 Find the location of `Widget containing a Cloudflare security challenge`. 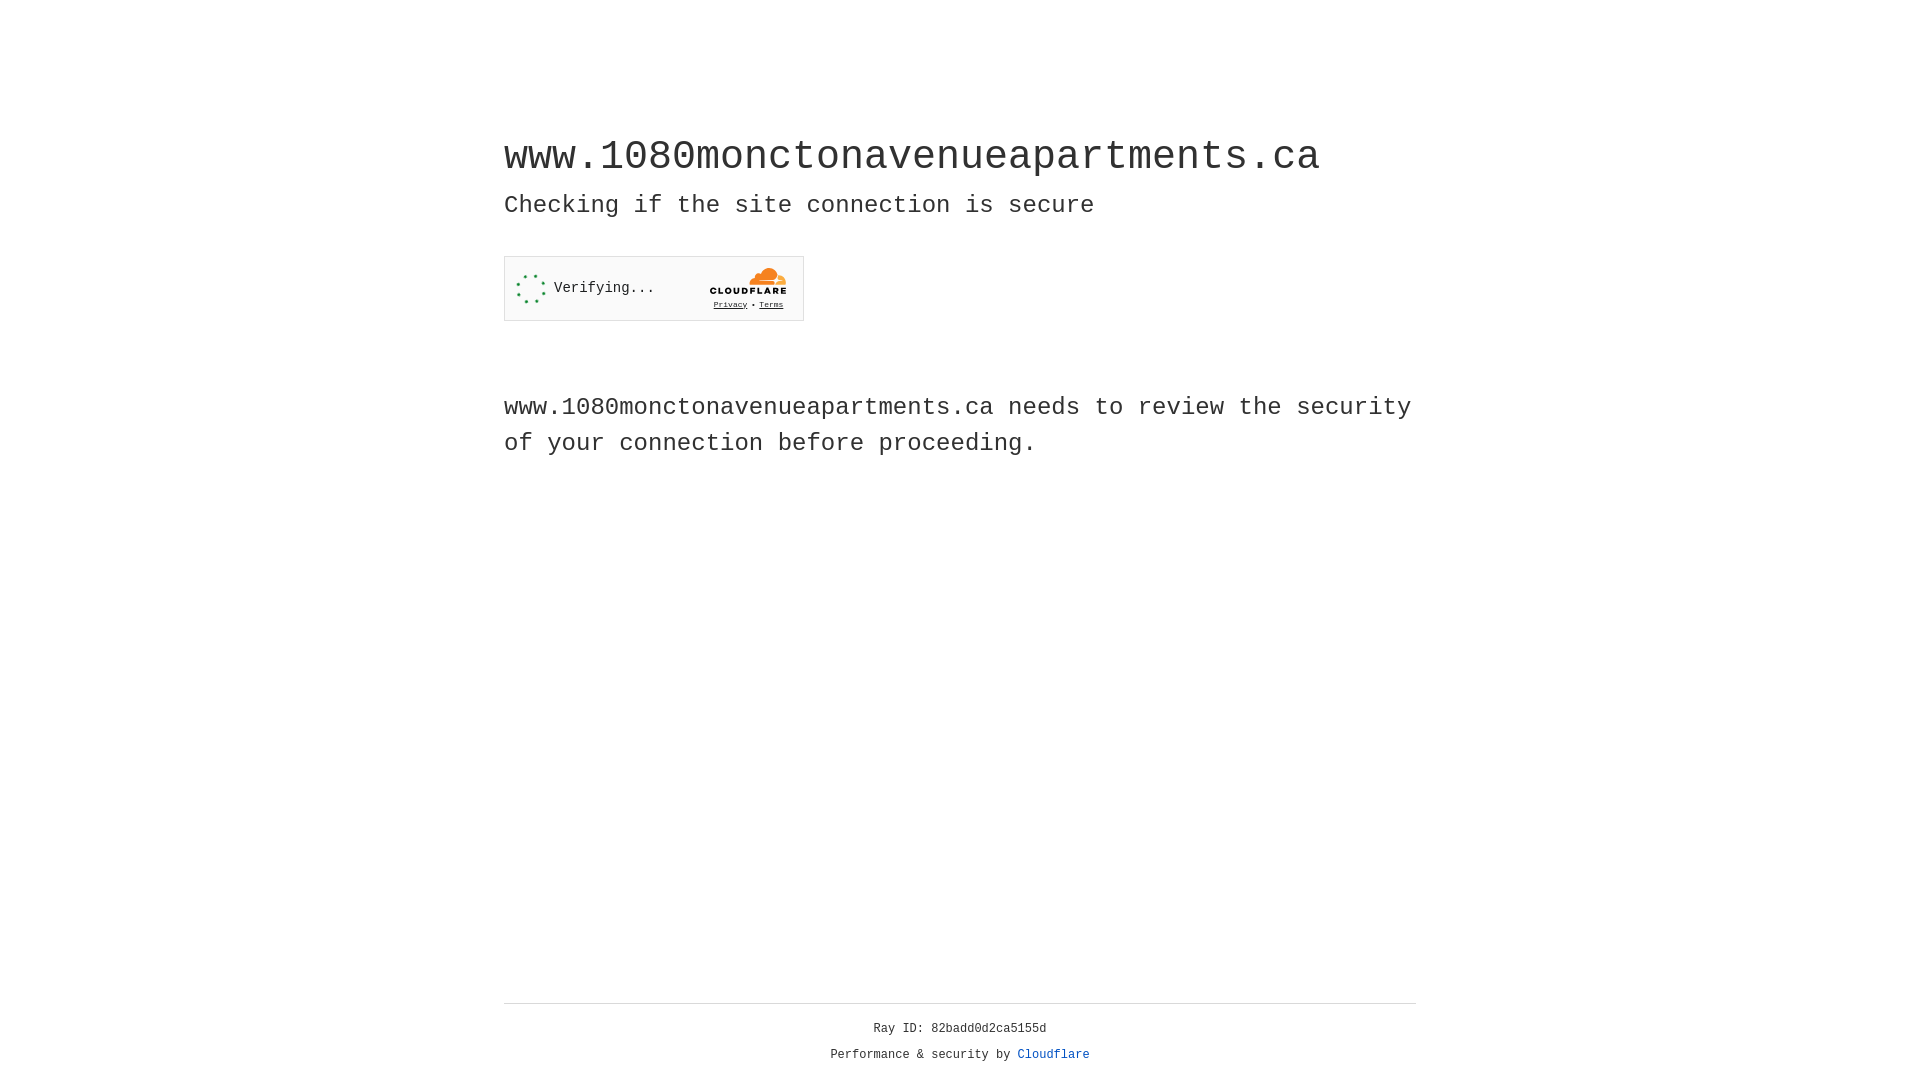

Widget containing a Cloudflare security challenge is located at coordinates (654, 288).